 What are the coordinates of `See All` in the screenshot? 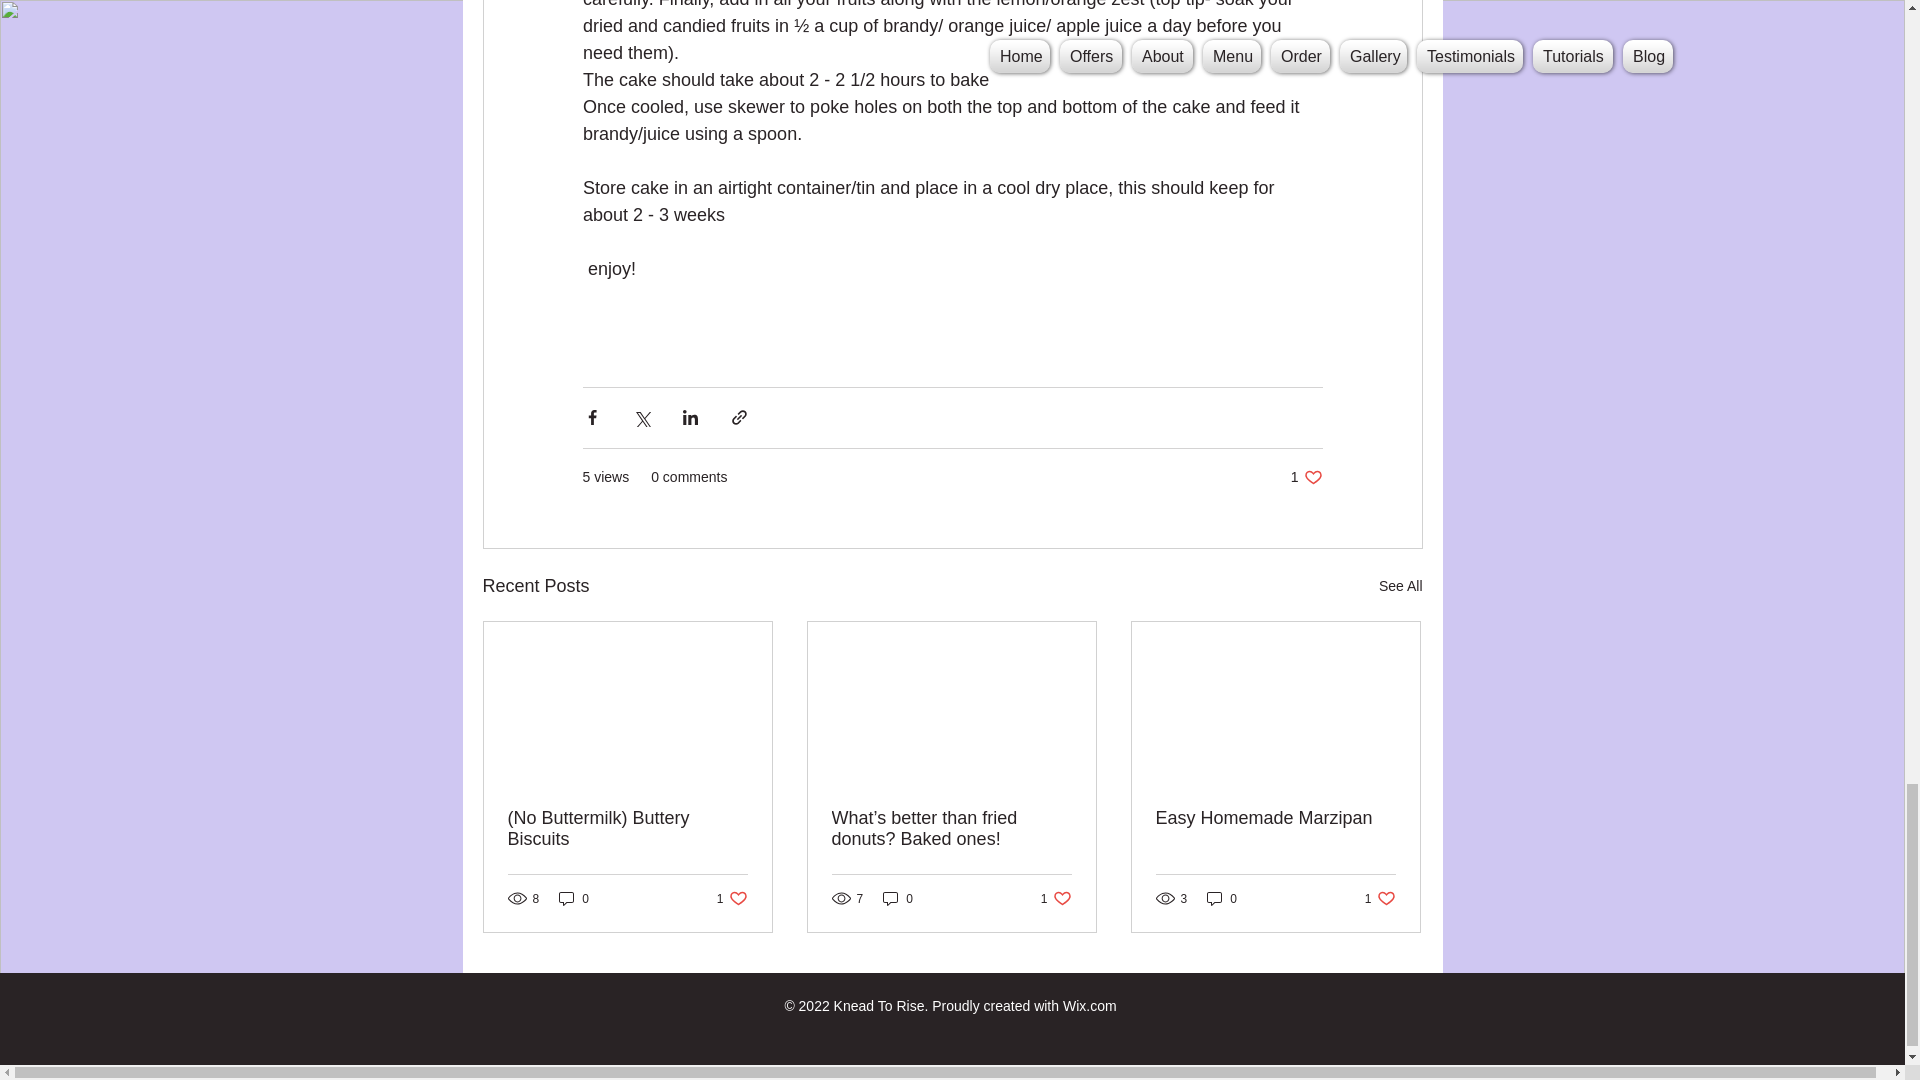 It's located at (1222, 898).